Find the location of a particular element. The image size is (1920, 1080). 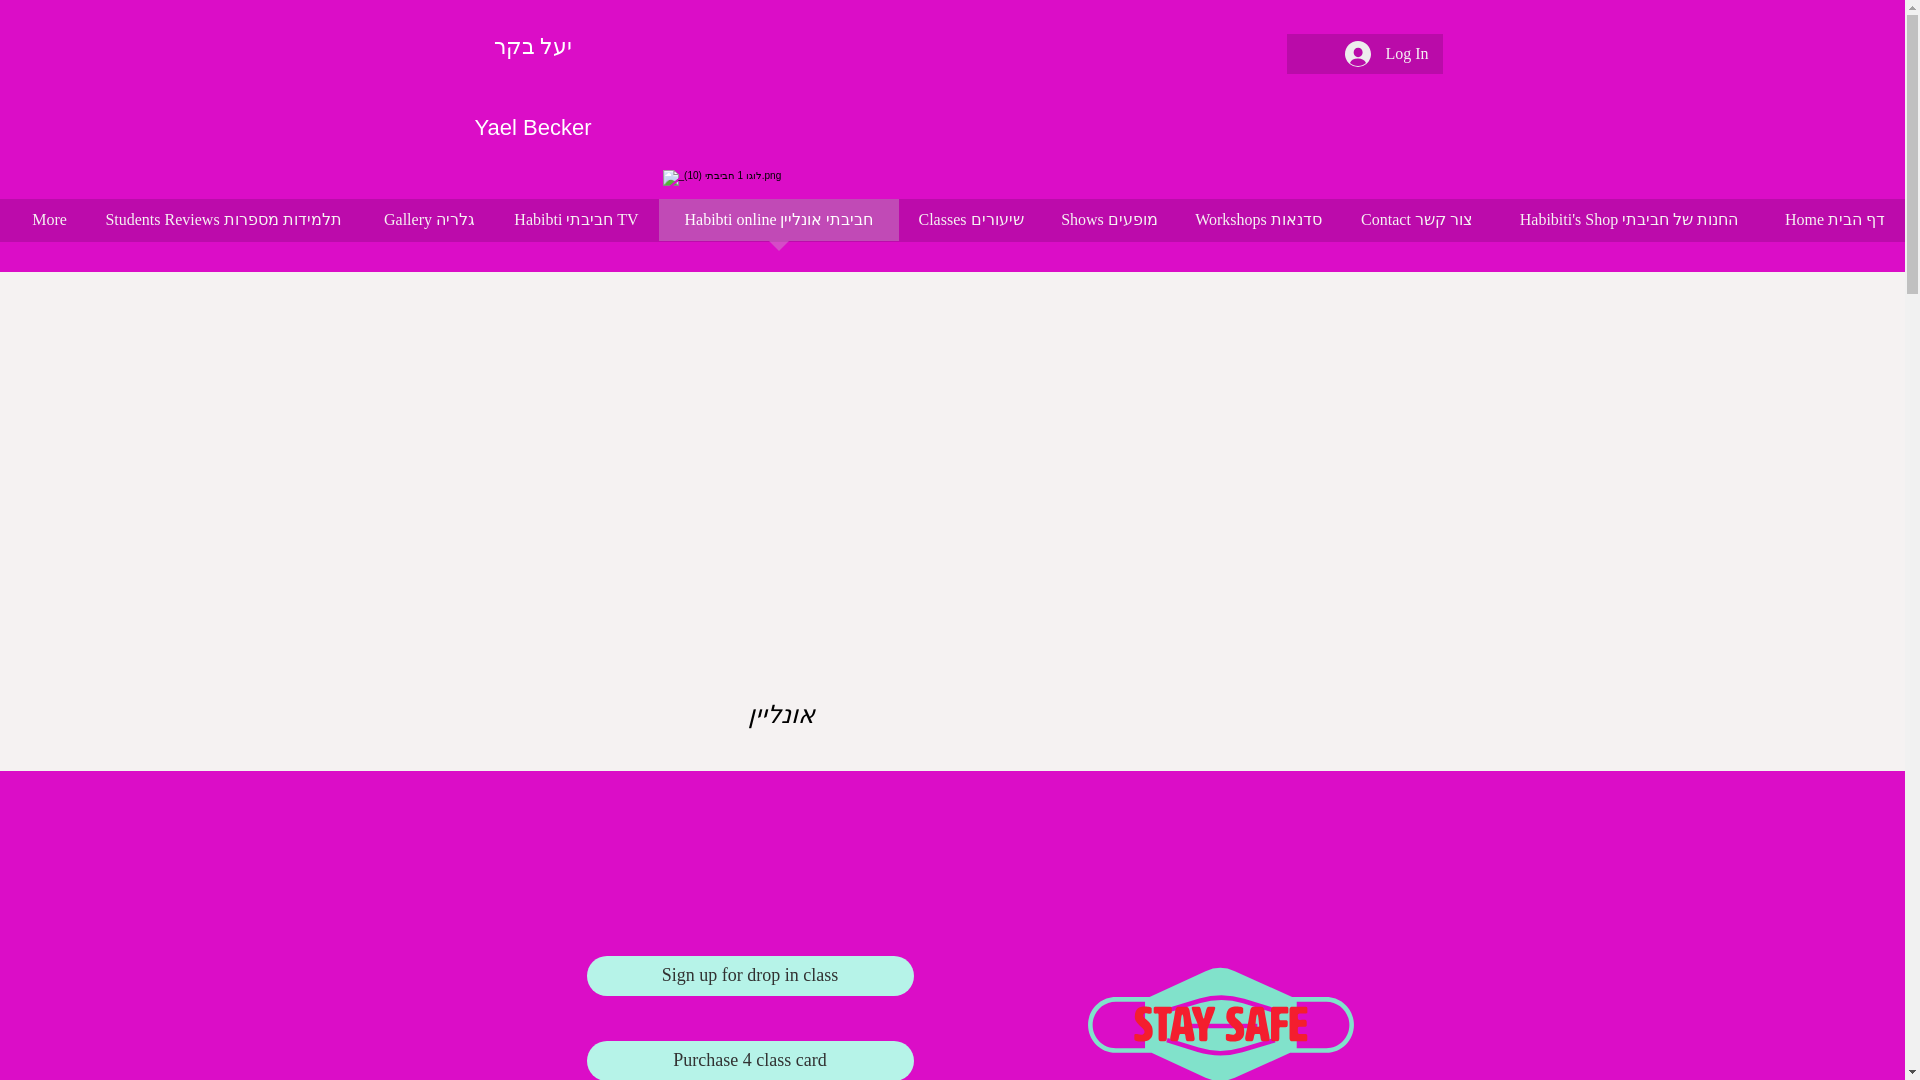

Sign up for drop in class is located at coordinates (749, 975).